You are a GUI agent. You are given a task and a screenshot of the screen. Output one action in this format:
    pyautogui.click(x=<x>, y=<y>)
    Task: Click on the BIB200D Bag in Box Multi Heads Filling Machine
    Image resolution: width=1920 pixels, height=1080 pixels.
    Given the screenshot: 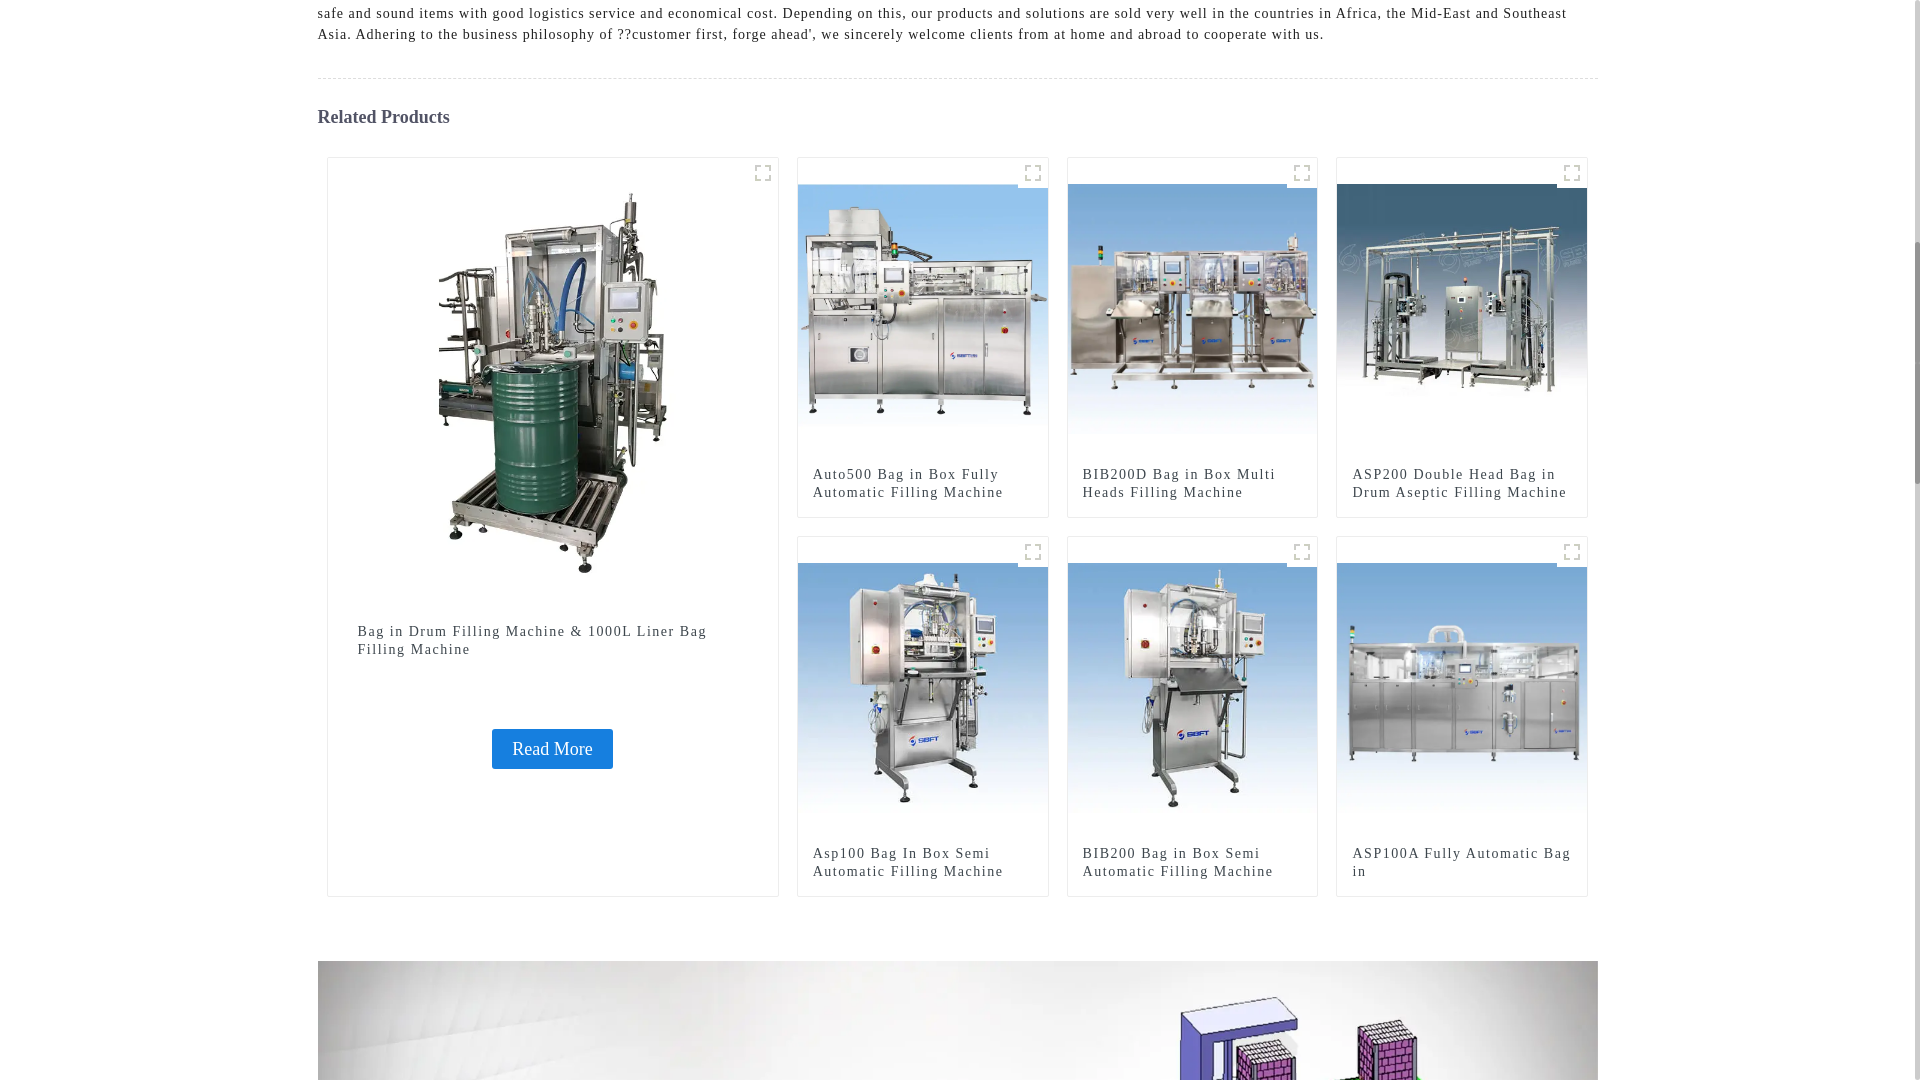 What is the action you would take?
    pyautogui.click(x=1192, y=484)
    